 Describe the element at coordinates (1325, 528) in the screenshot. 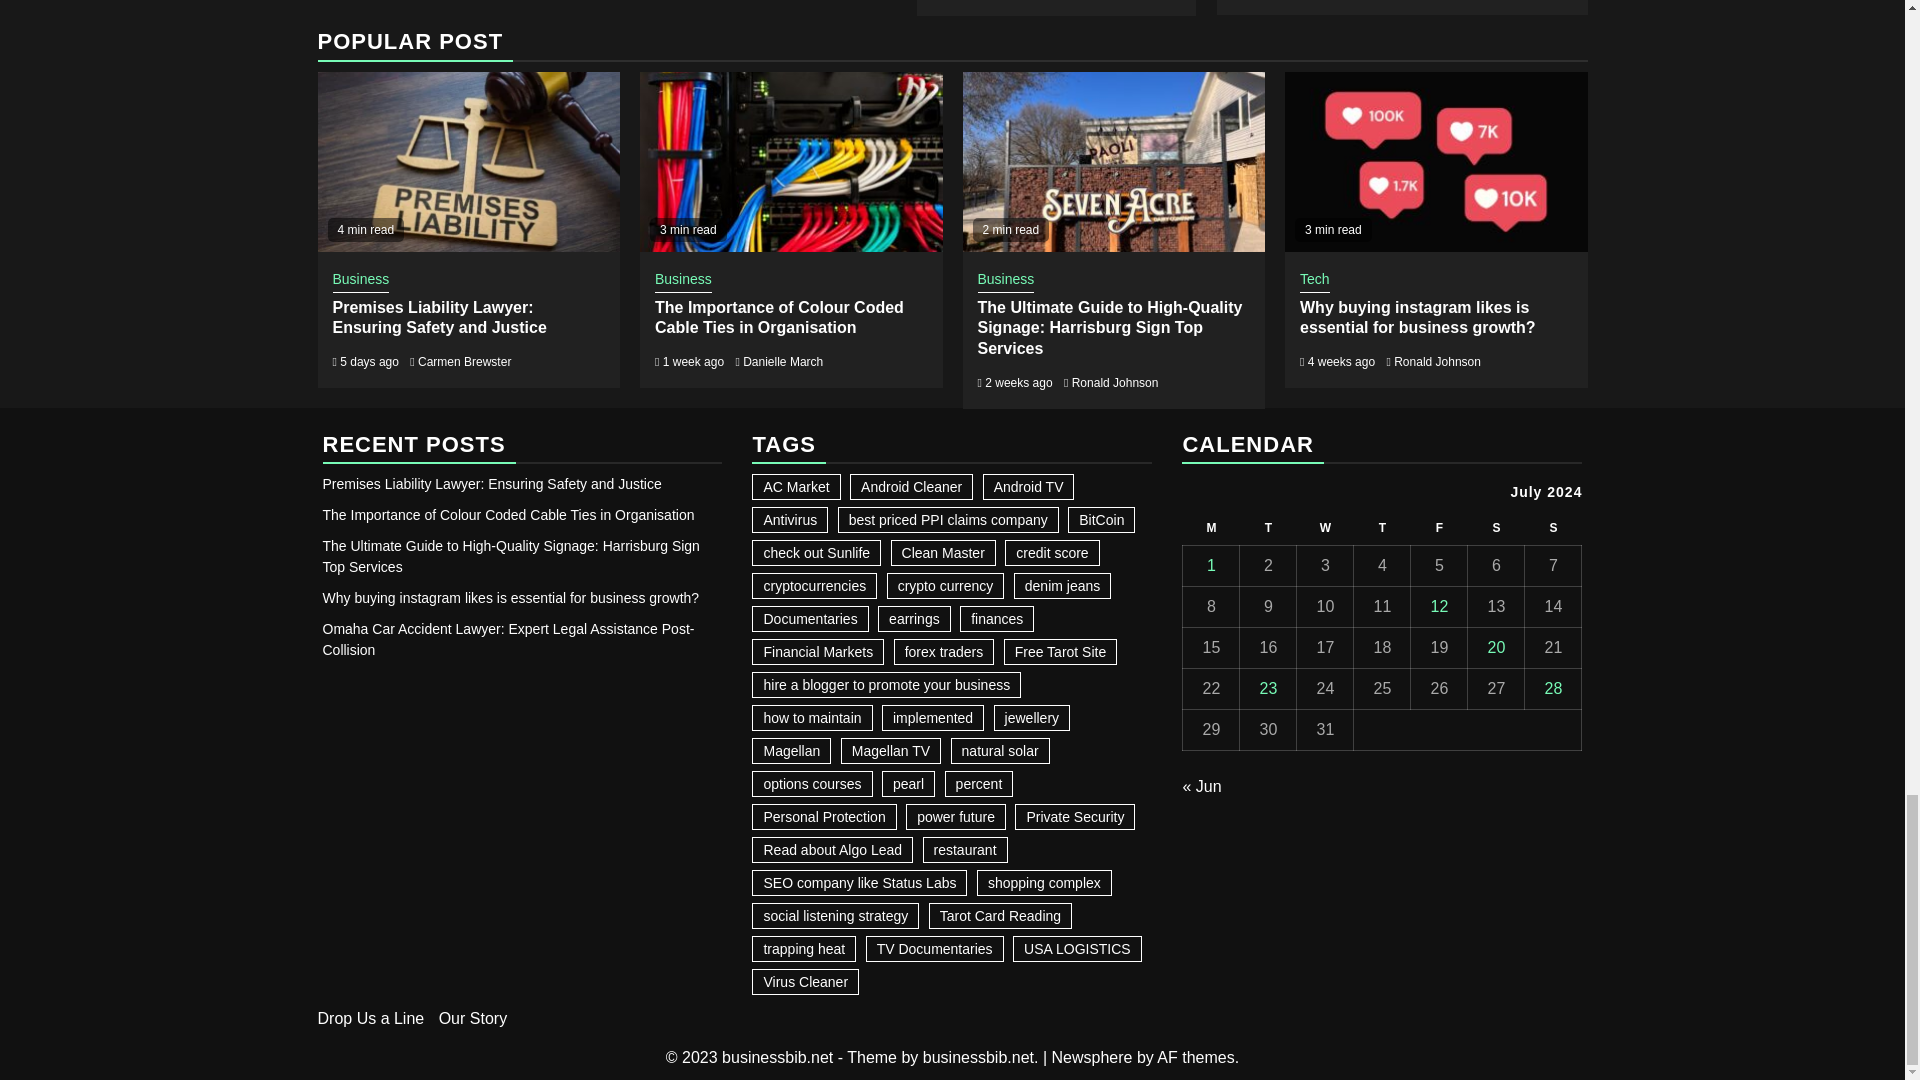

I see `Wednesday` at that location.